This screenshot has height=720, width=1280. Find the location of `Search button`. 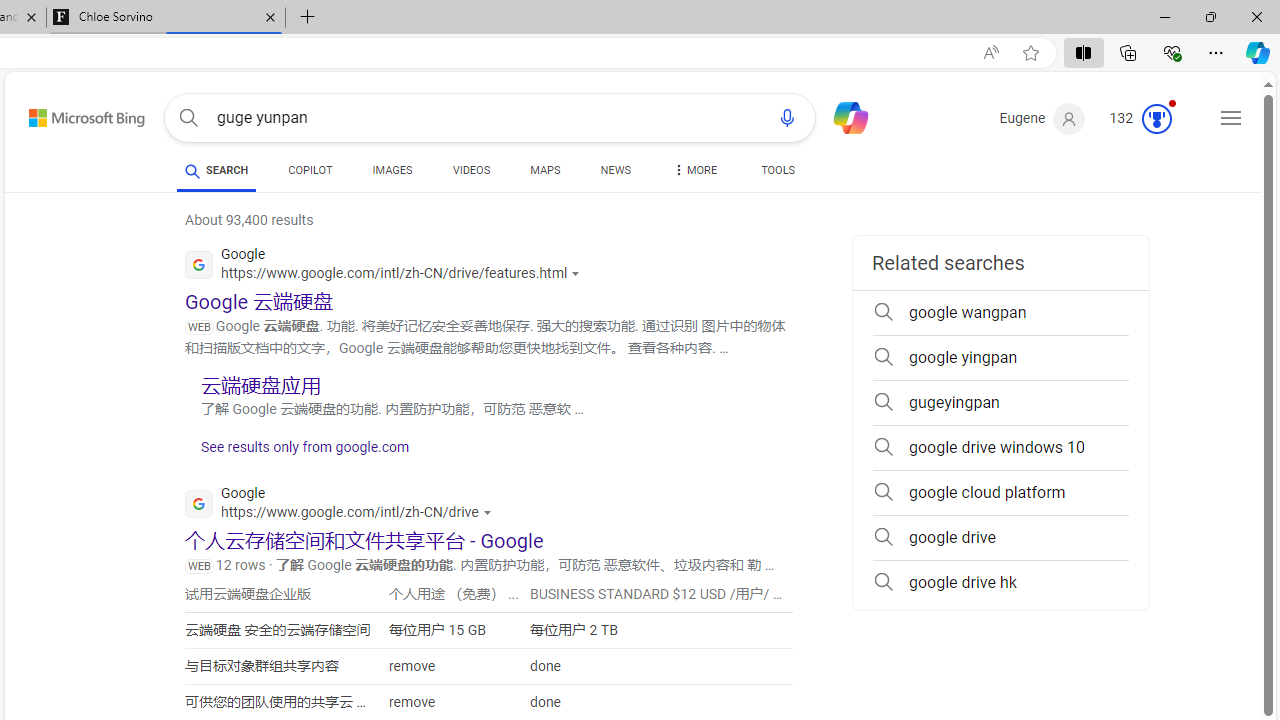

Search button is located at coordinates (188, 118).